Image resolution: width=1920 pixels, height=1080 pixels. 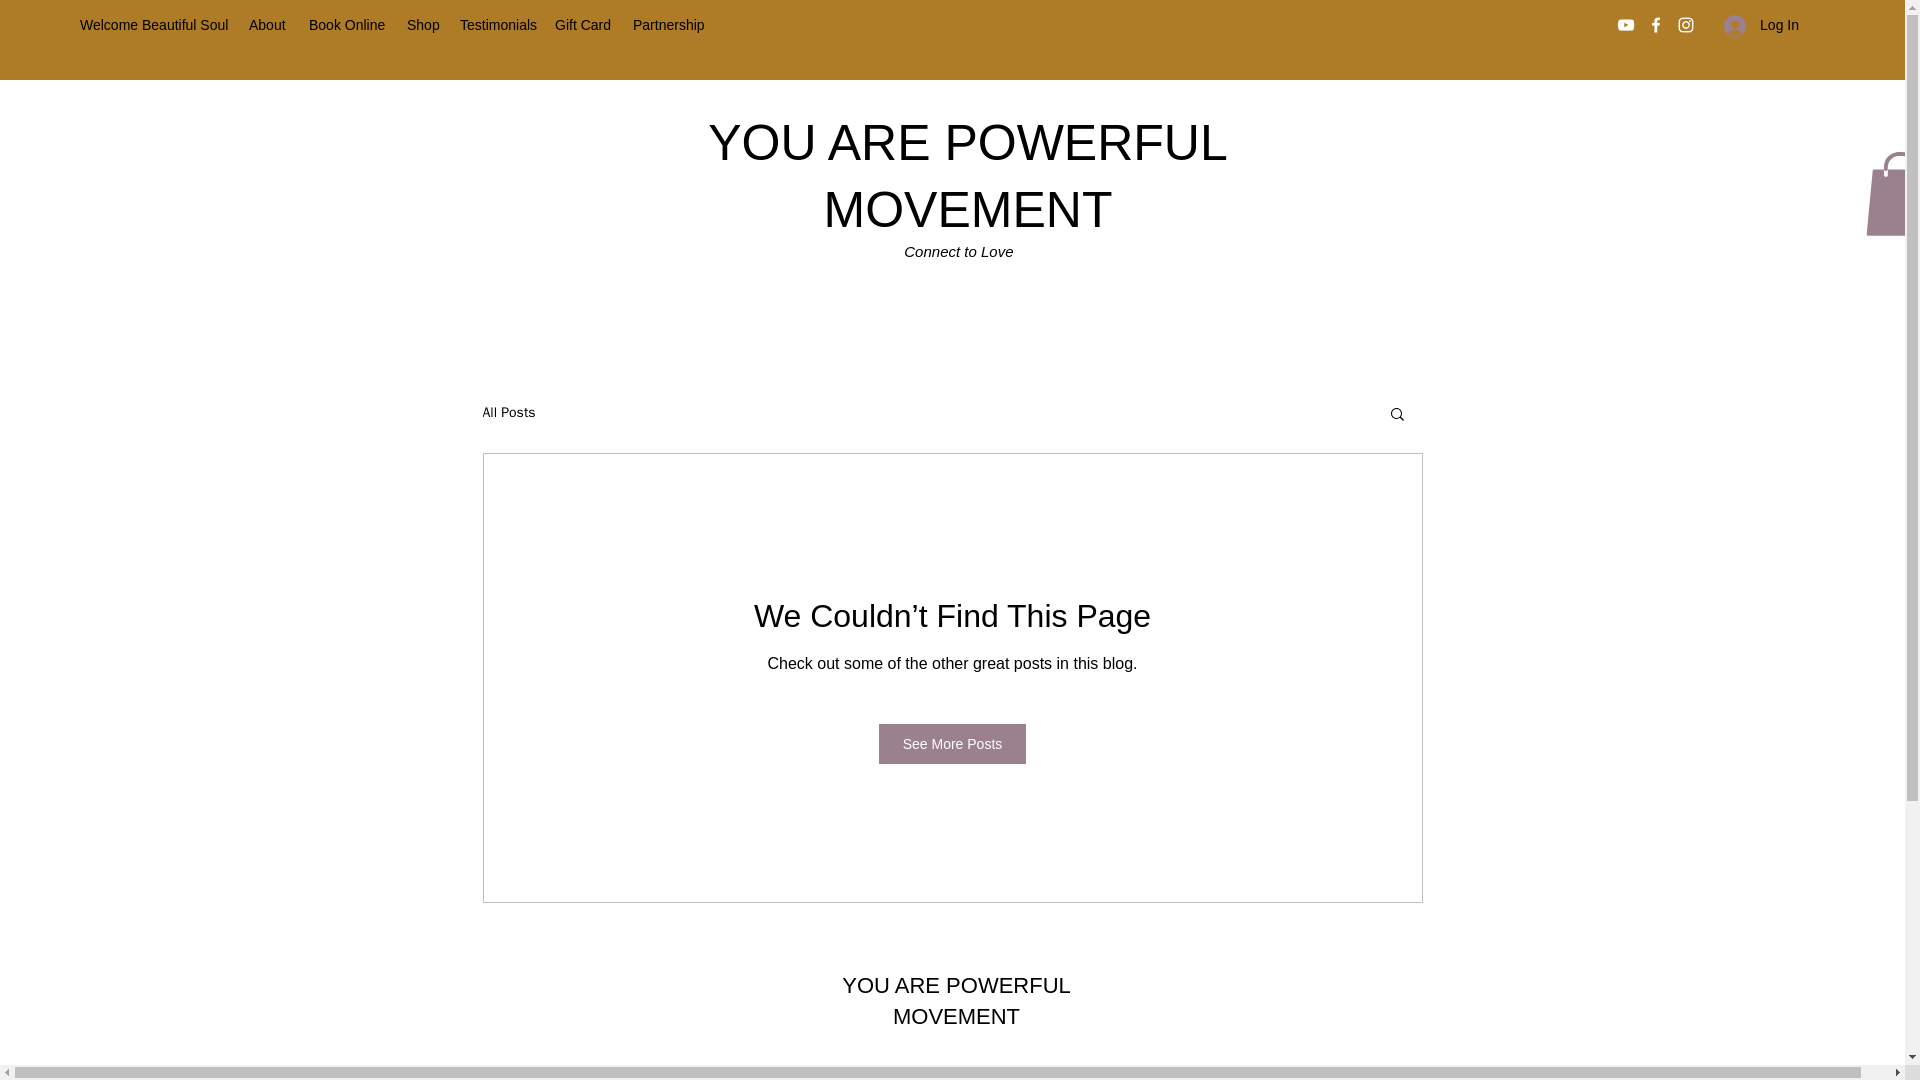 I want to click on YOU ARE POWERFUL MOVEMENT, so click(x=956, y=1001).